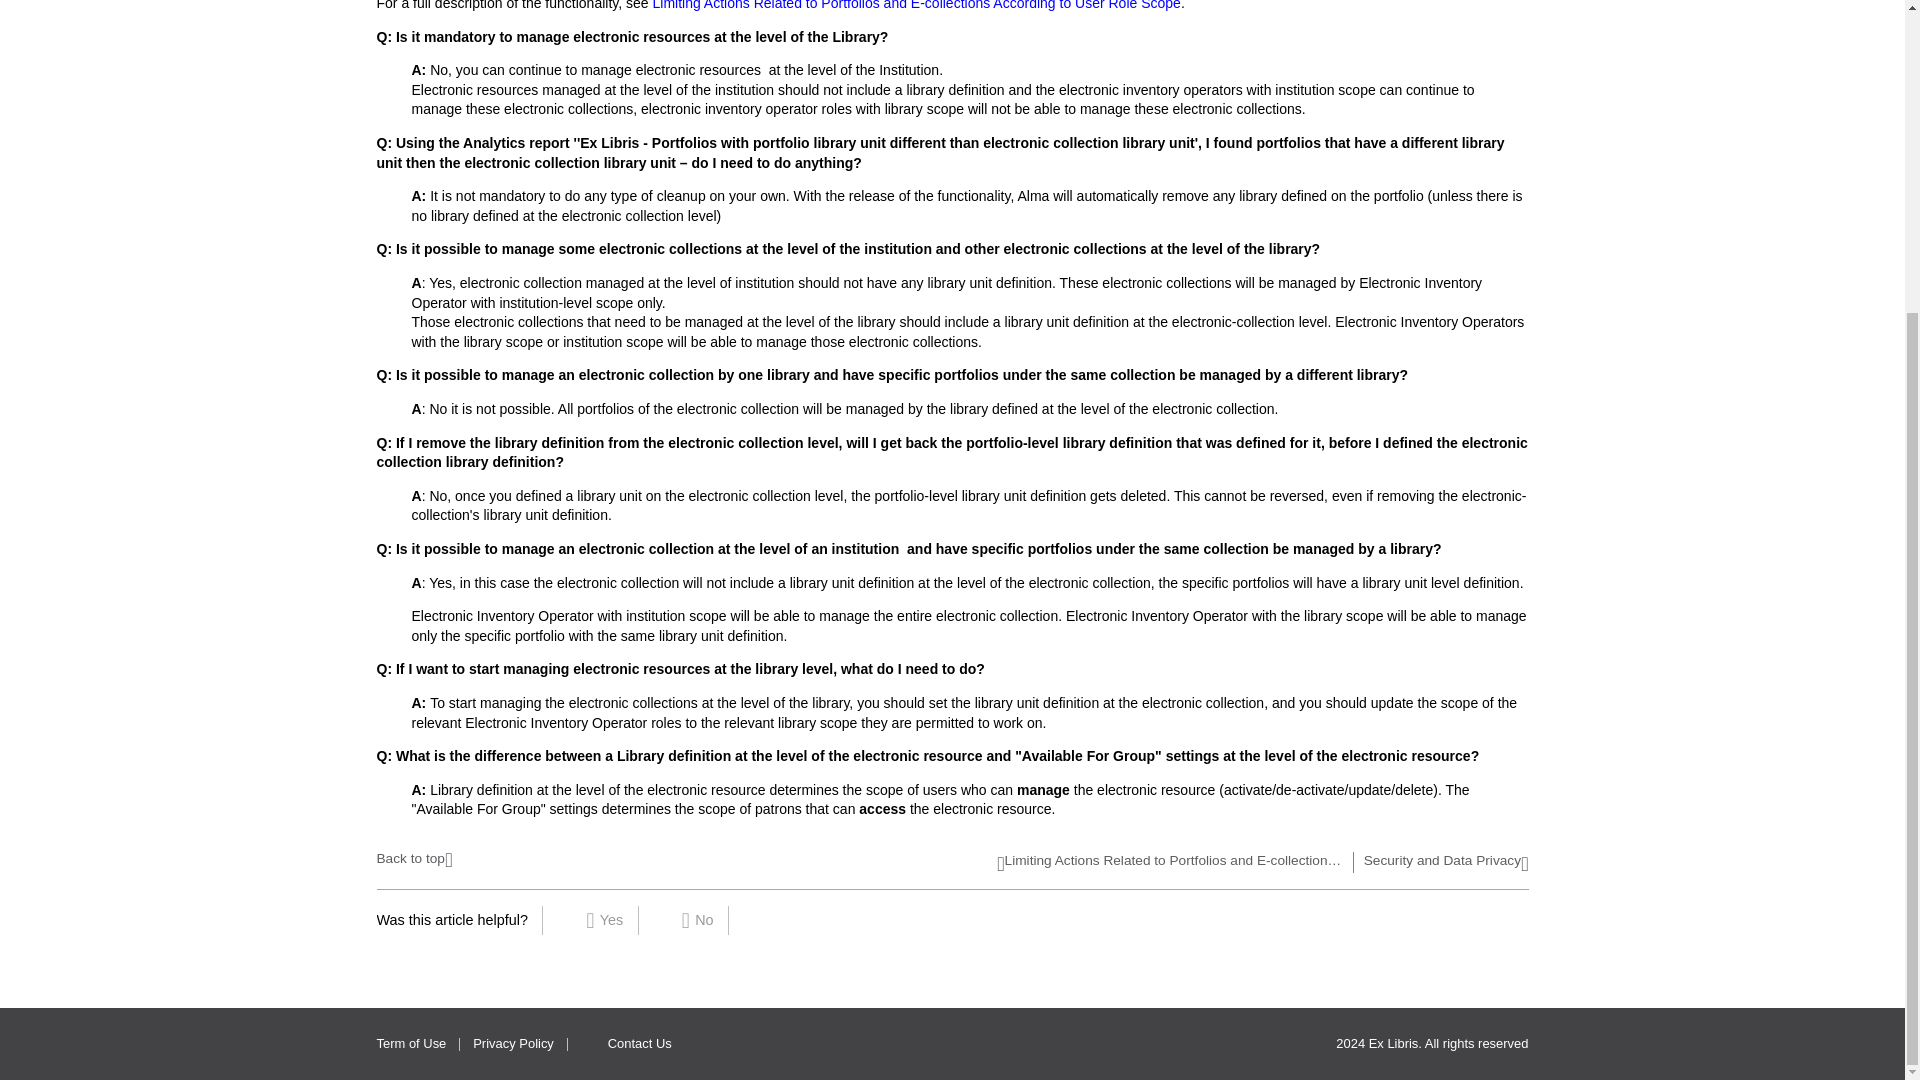 This screenshot has height=1080, width=1920. Describe the element at coordinates (414, 856) in the screenshot. I see `Jump back to top of this article` at that location.